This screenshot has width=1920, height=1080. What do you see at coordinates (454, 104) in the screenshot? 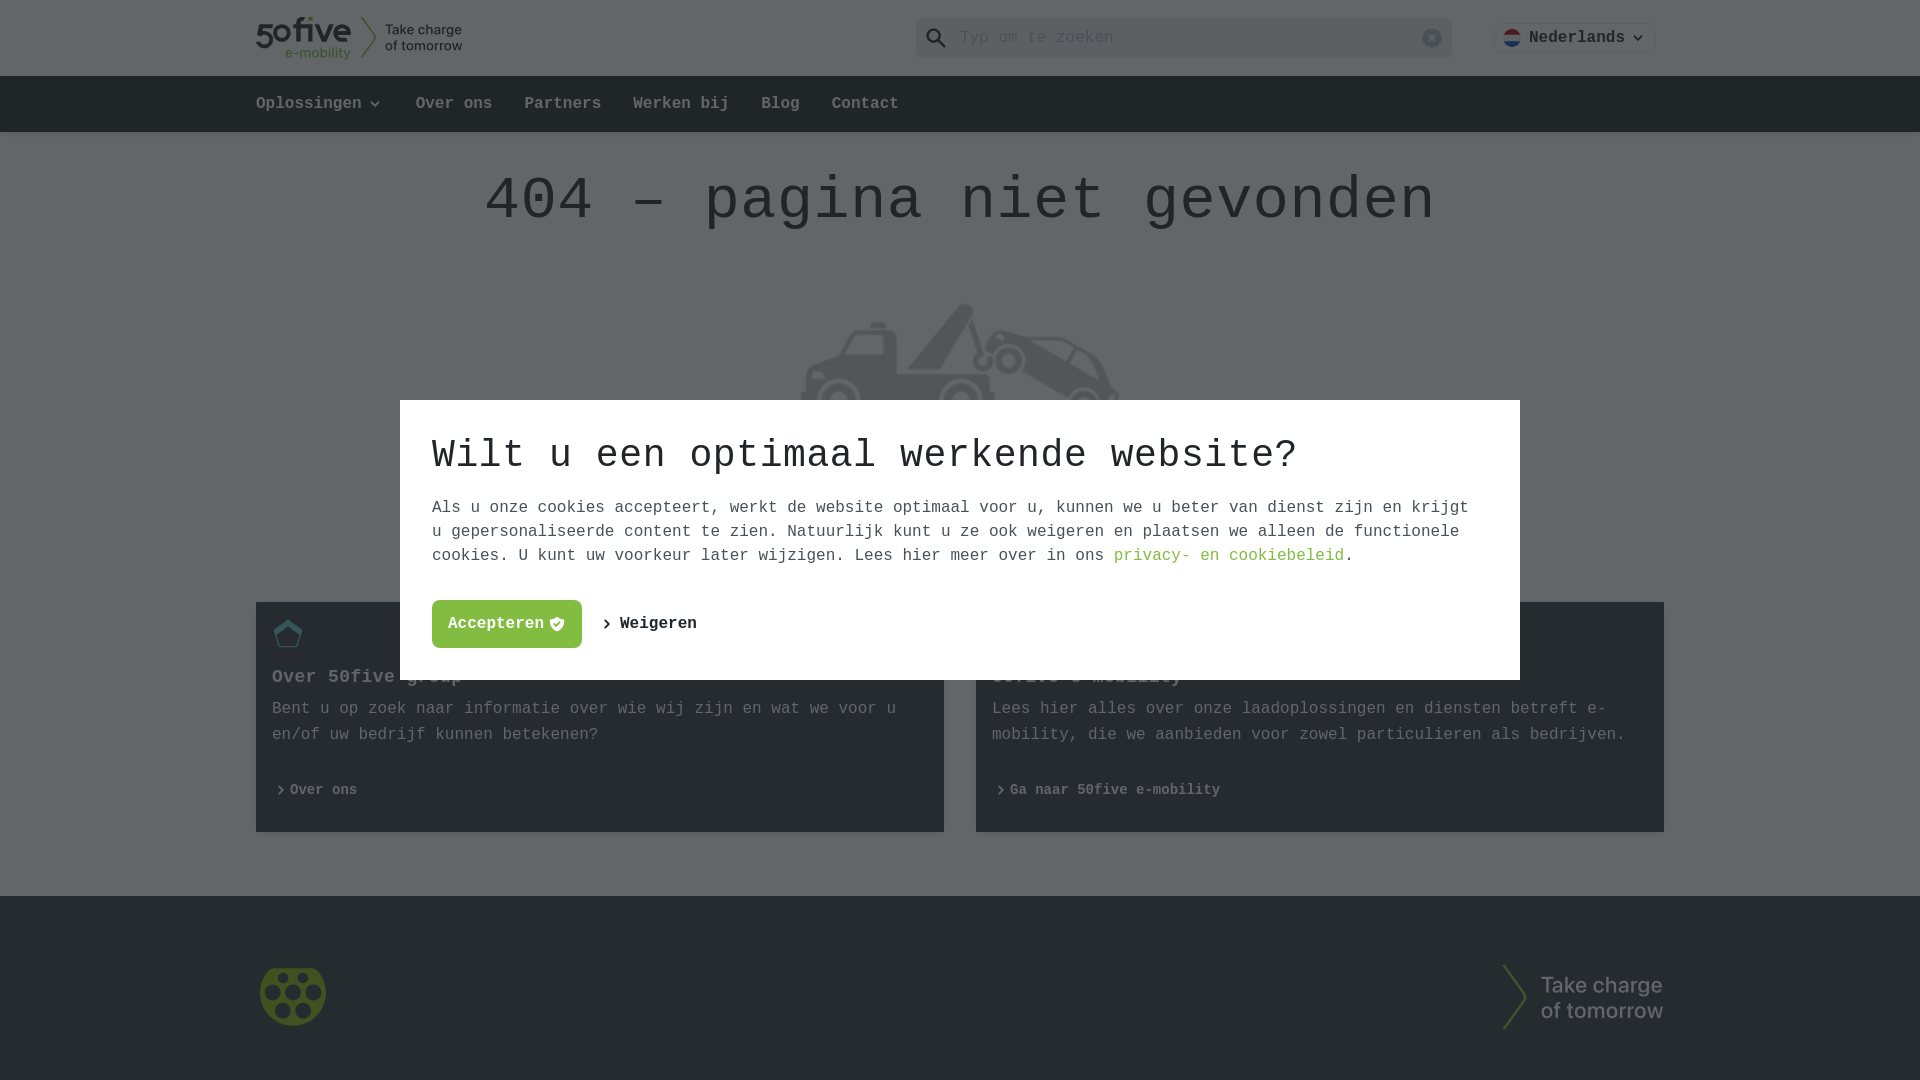
I see `Over ons` at bounding box center [454, 104].